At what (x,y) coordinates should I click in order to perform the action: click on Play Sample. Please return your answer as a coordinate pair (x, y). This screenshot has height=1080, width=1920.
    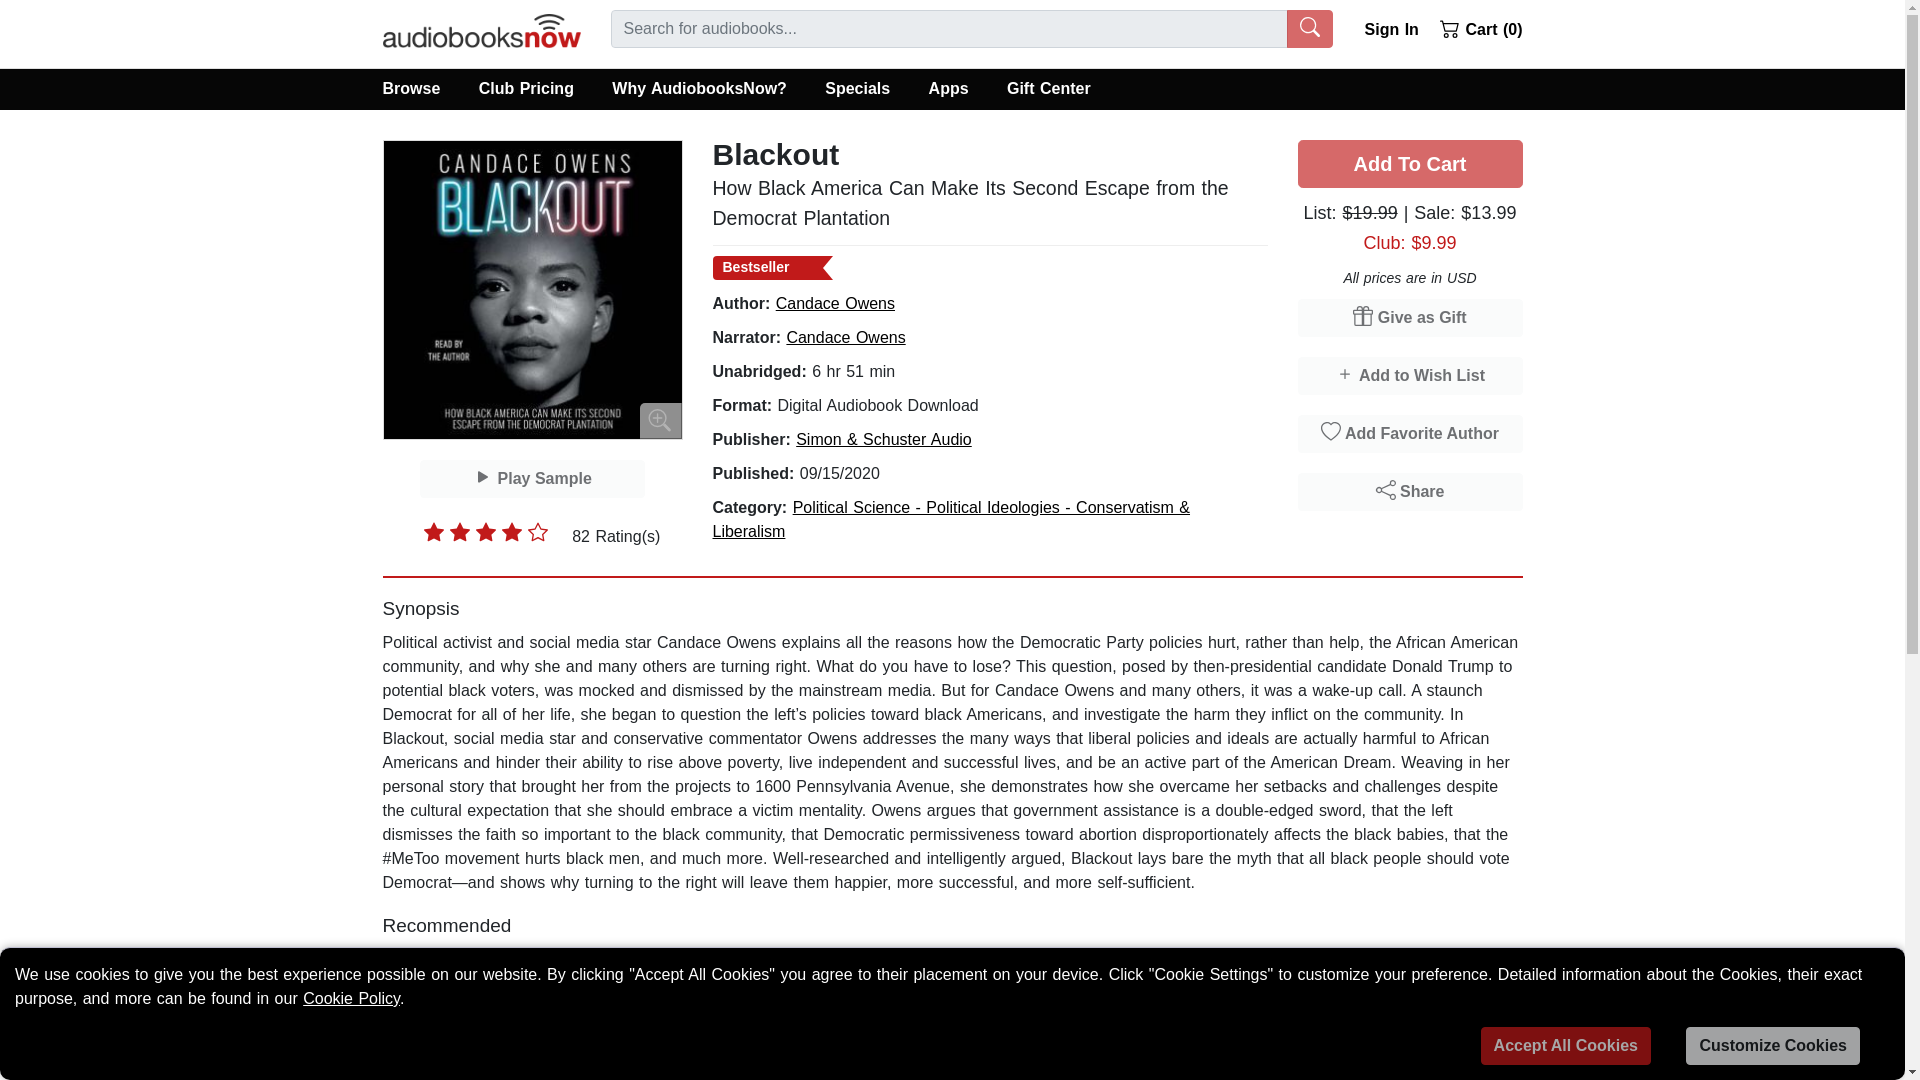
    Looking at the image, I should click on (532, 478).